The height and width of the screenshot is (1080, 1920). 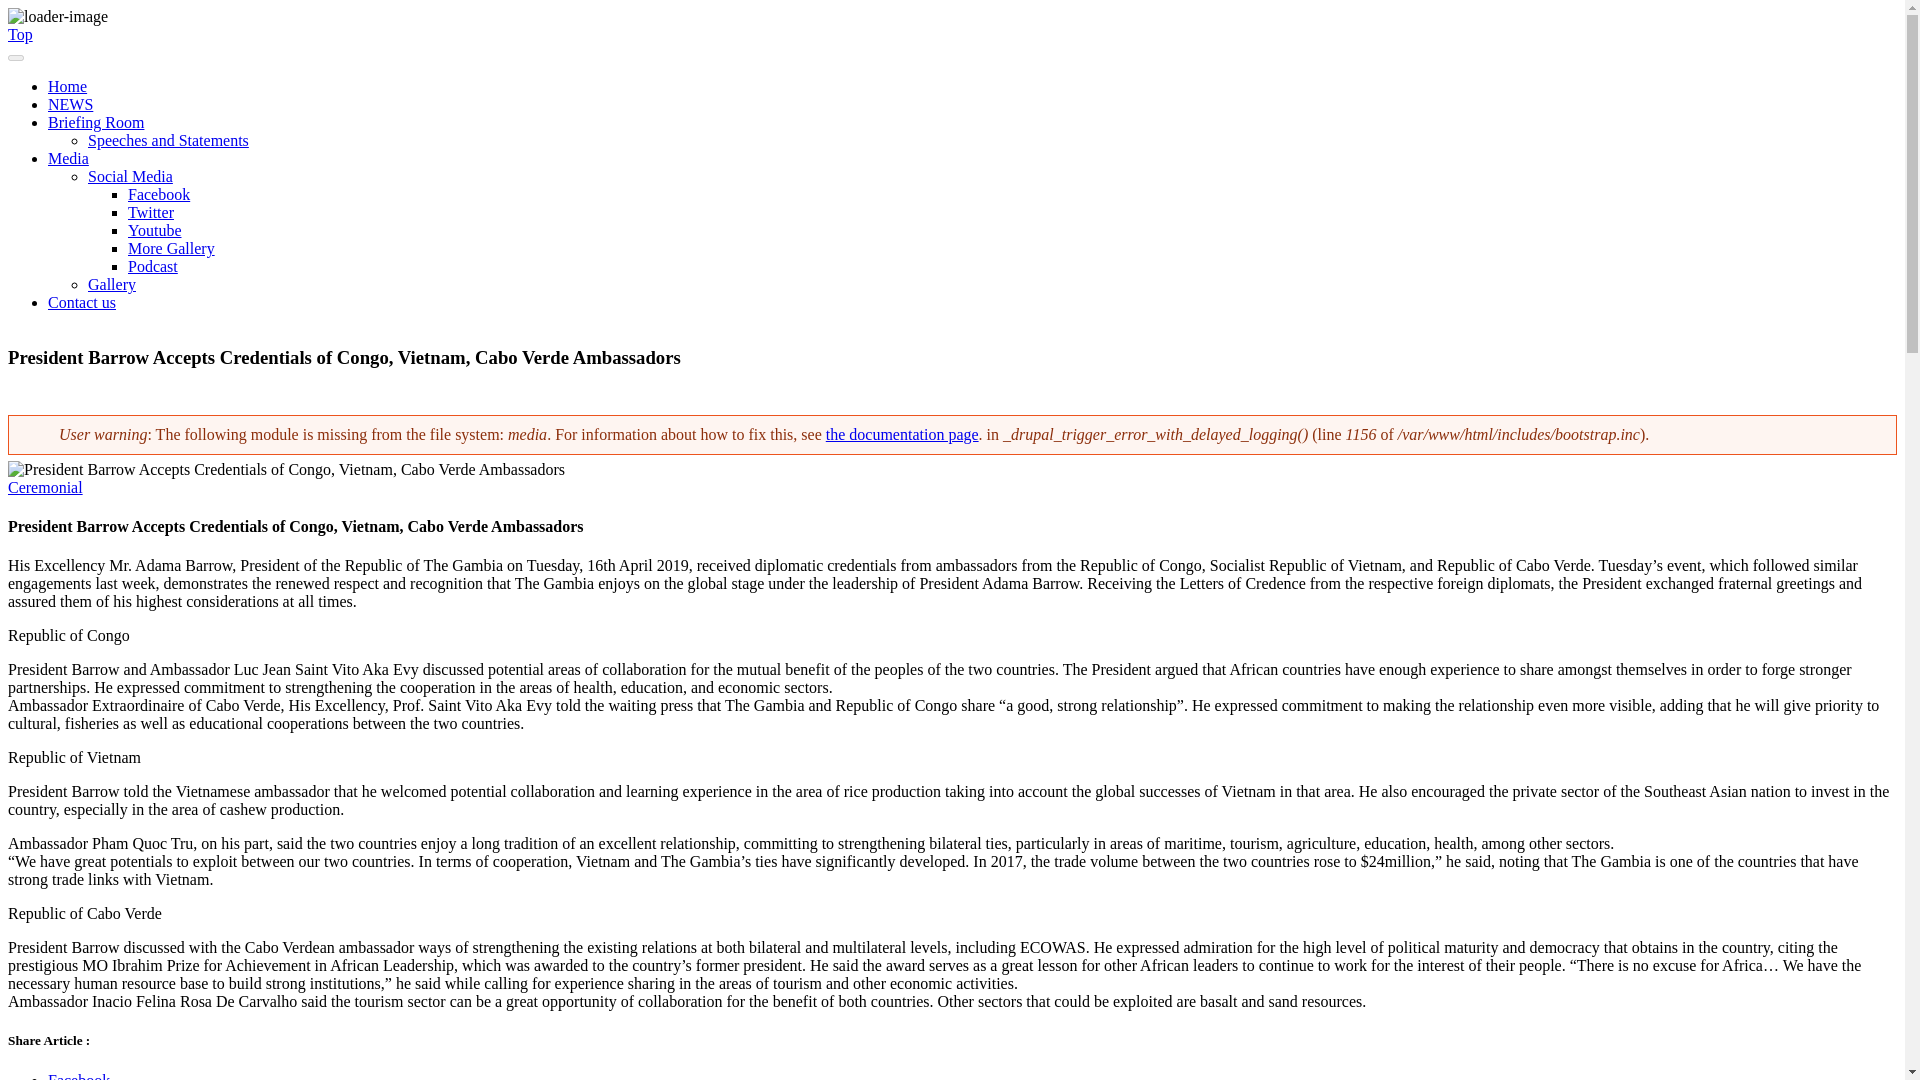 I want to click on Facebook, so click(x=78, y=1076).